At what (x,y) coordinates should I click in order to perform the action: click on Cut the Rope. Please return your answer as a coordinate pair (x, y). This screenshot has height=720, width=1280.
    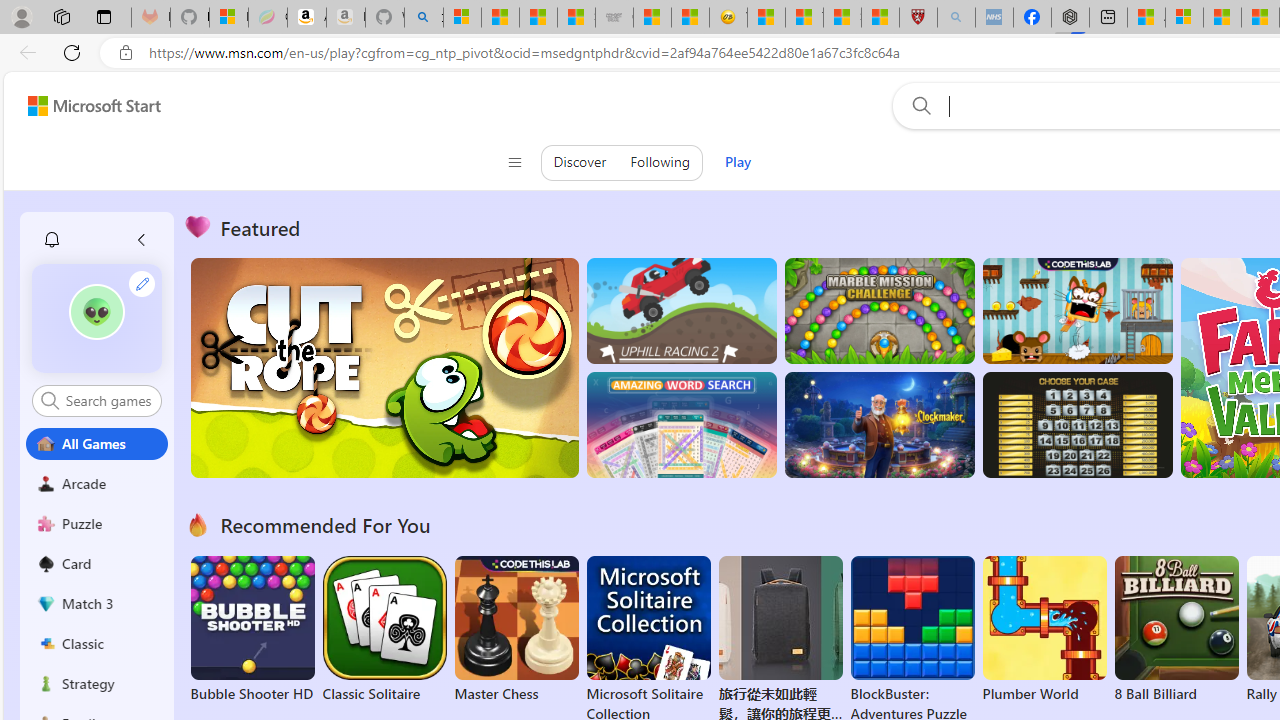
    Looking at the image, I should click on (384, 368).